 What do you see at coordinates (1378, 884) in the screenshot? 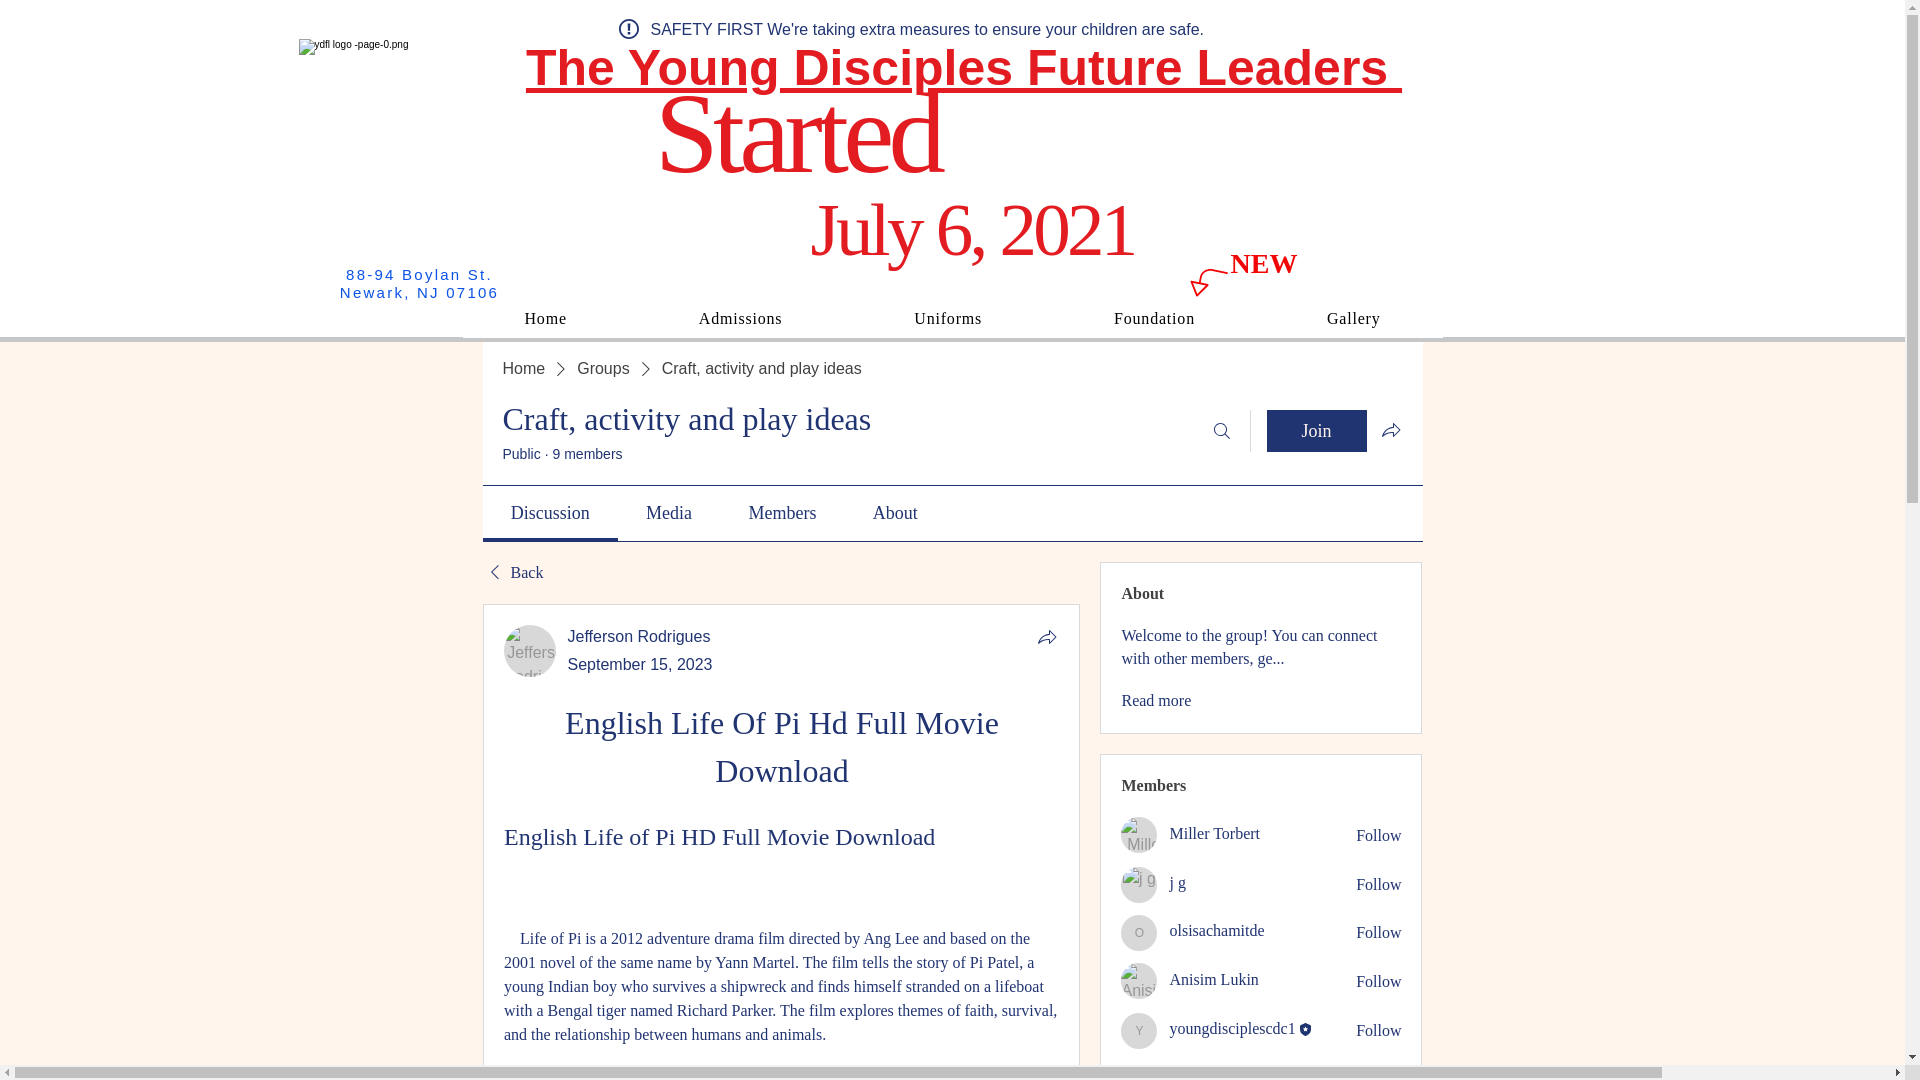
I see `Follow` at bounding box center [1378, 884].